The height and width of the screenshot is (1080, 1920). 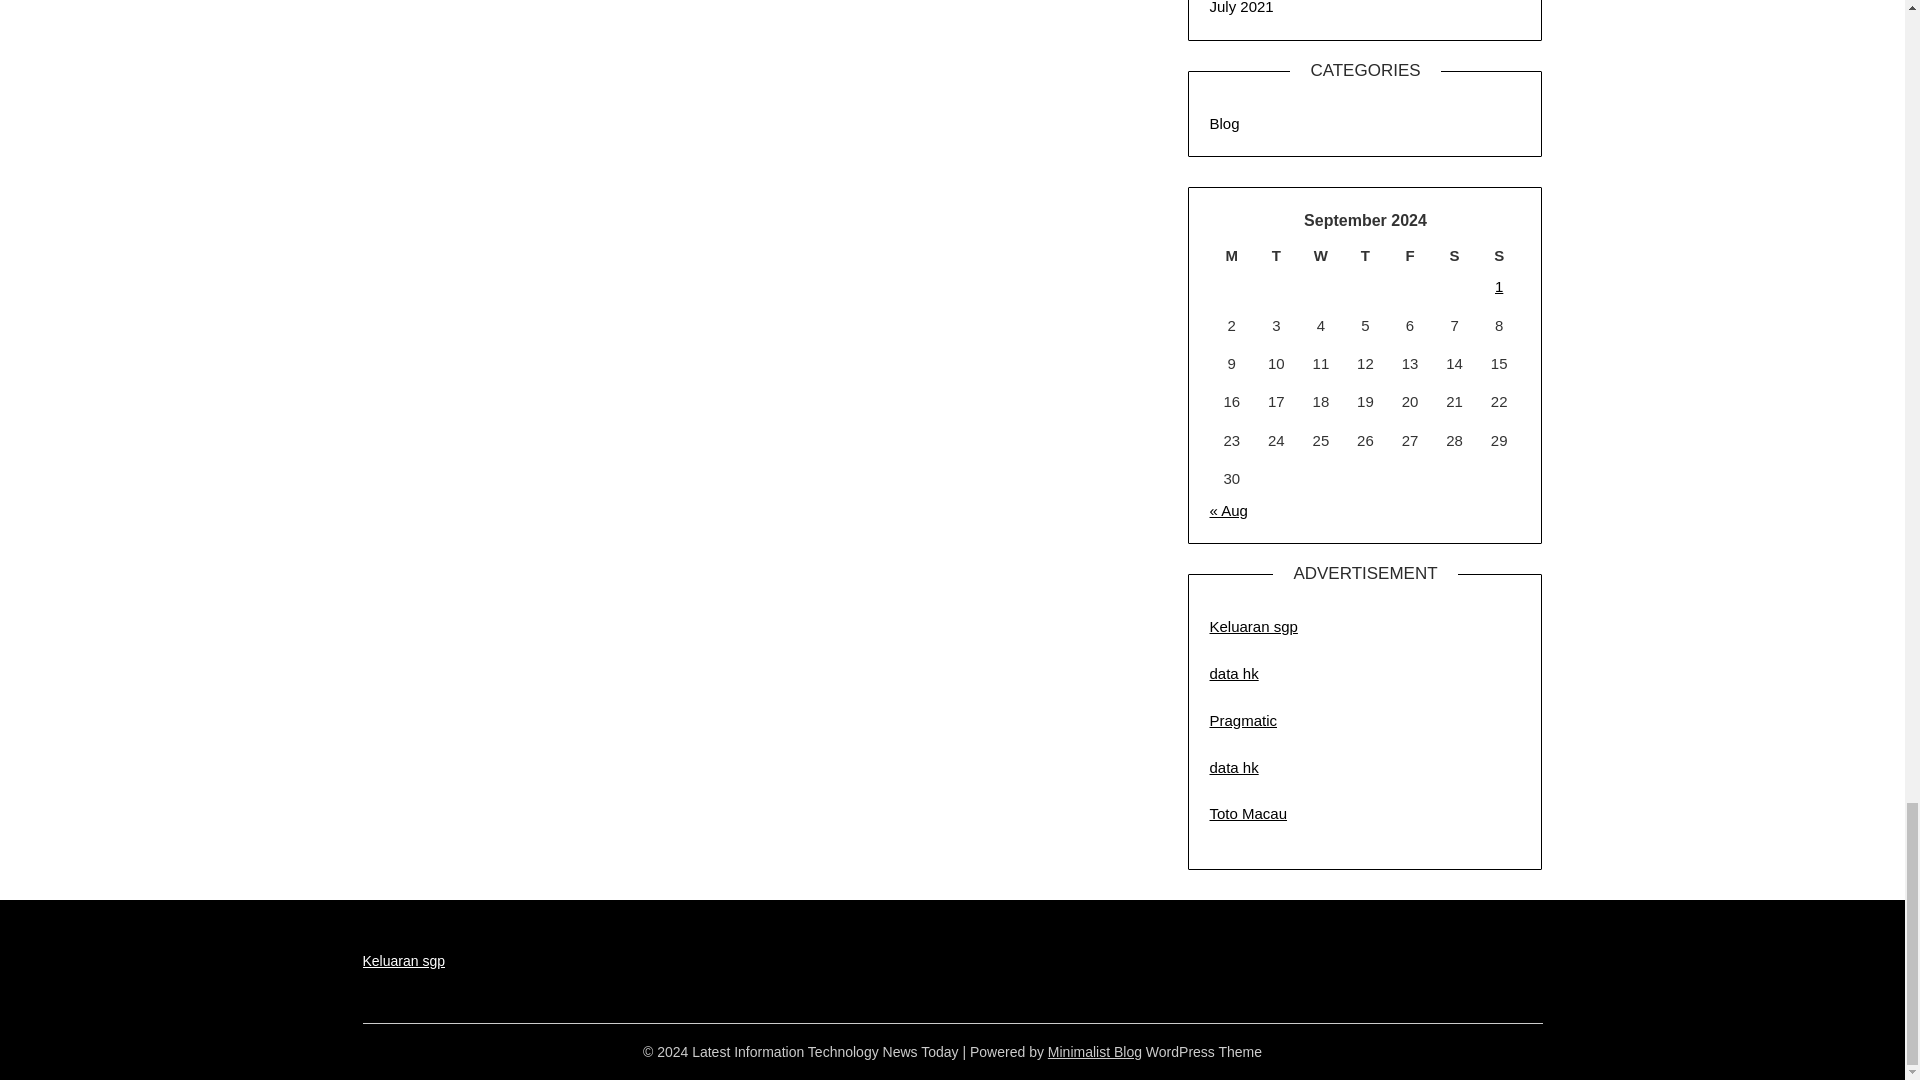 What do you see at coordinates (1454, 256) in the screenshot?
I see `Saturday` at bounding box center [1454, 256].